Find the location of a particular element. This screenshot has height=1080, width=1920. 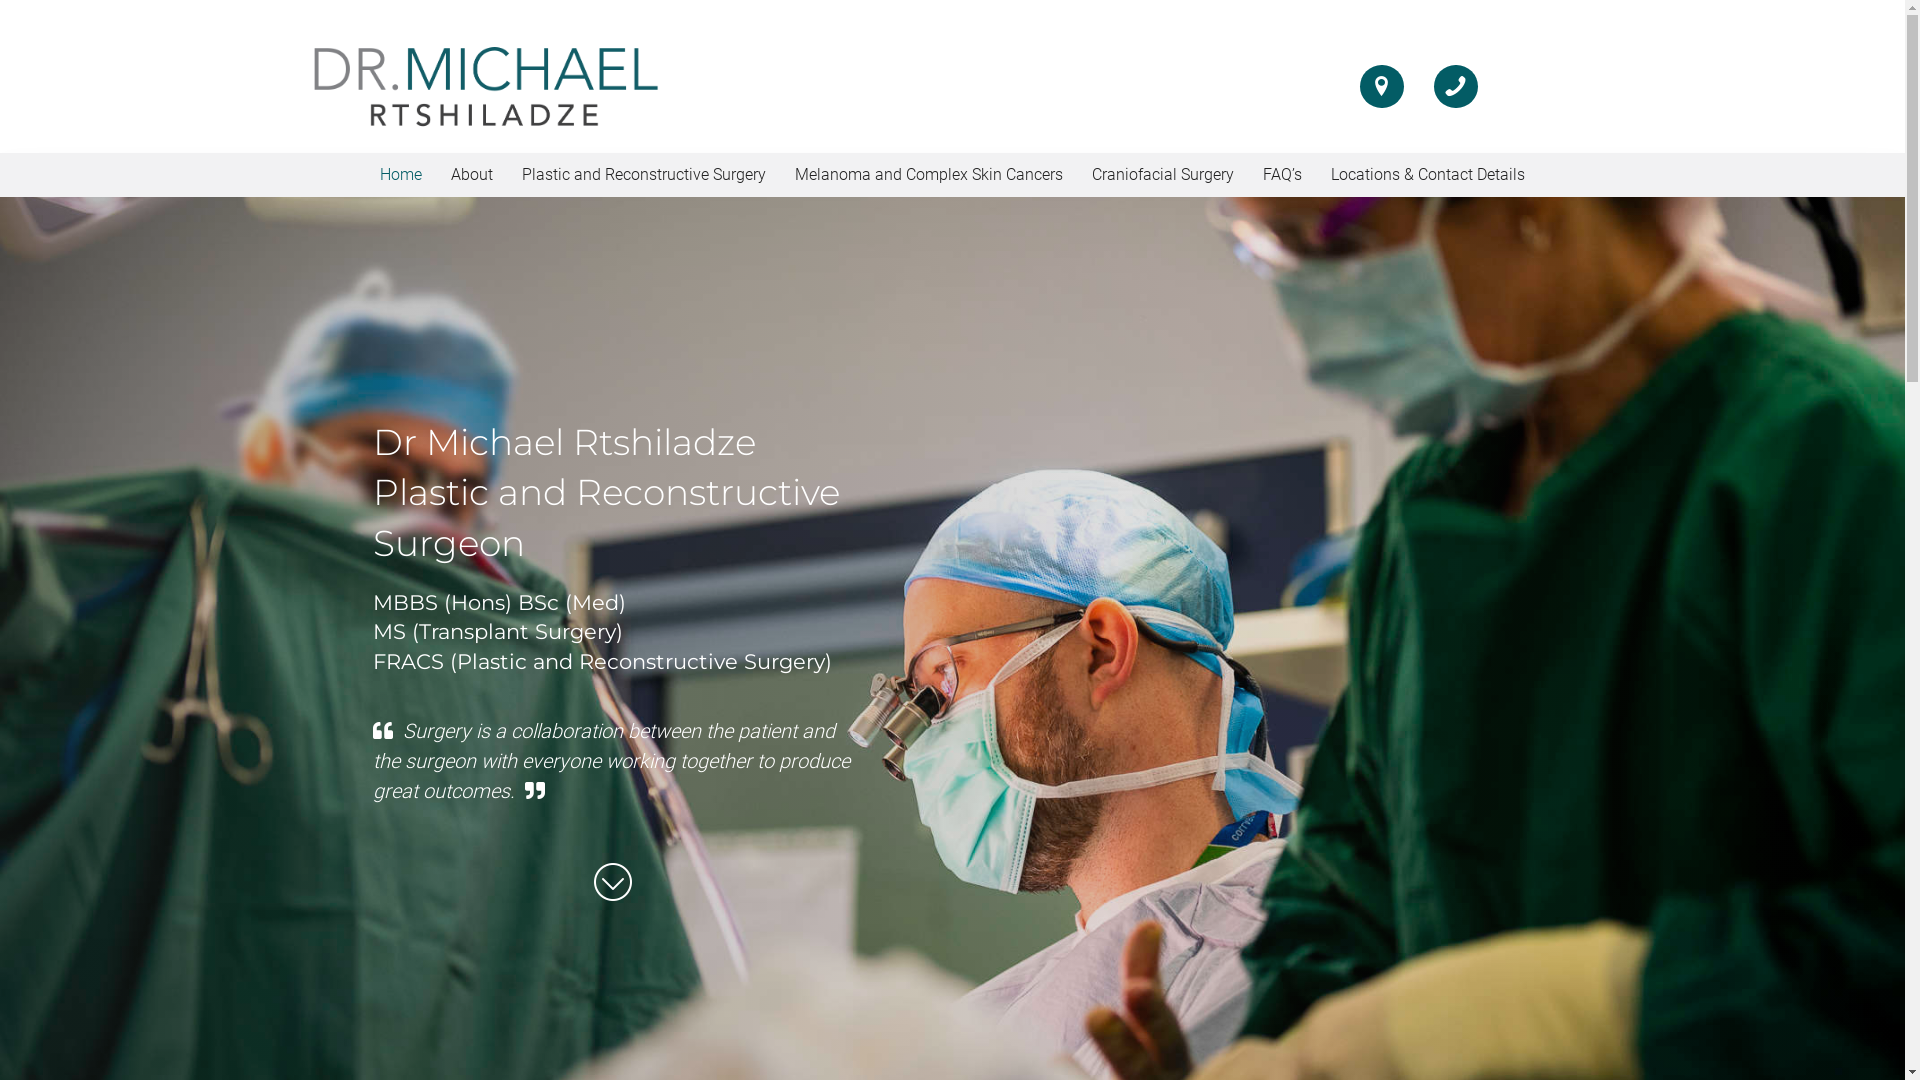

Craniofacial Surgery is located at coordinates (1163, 175).